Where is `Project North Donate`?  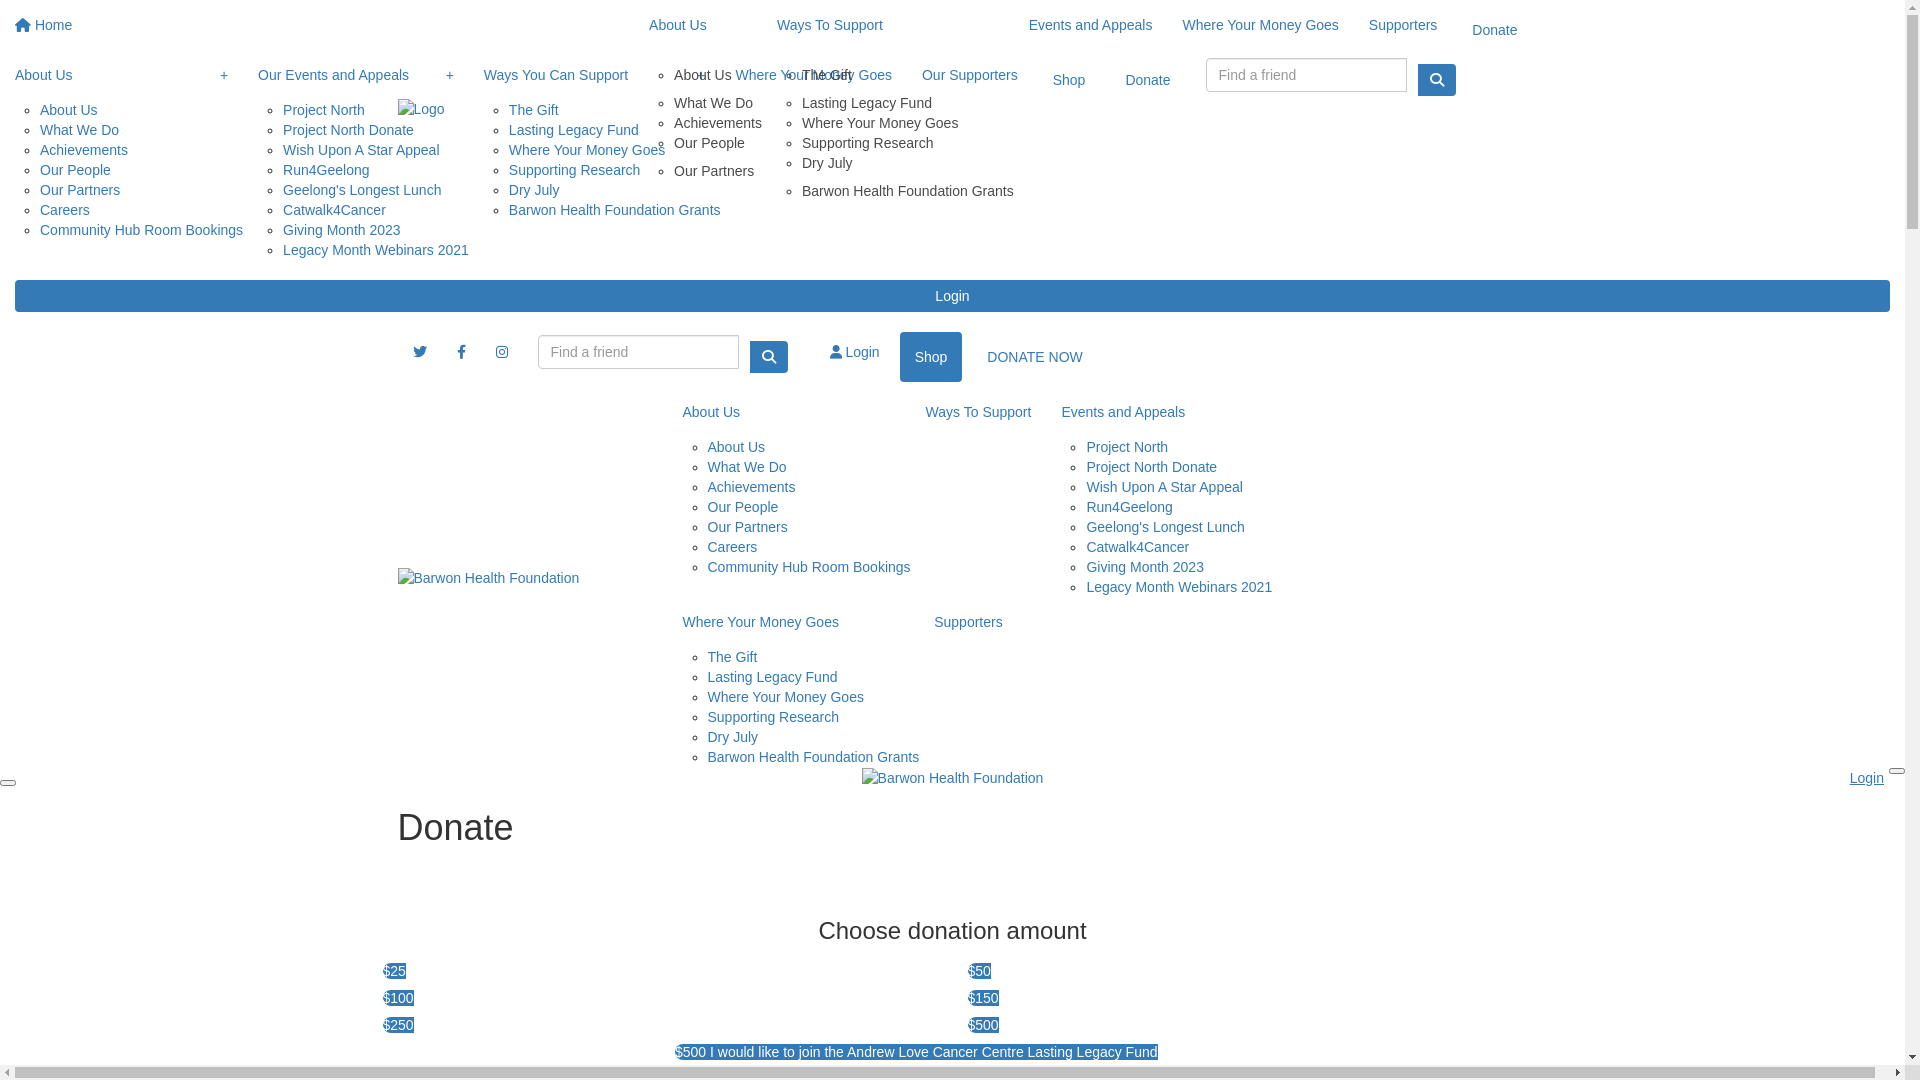
Project North Donate is located at coordinates (1152, 467).